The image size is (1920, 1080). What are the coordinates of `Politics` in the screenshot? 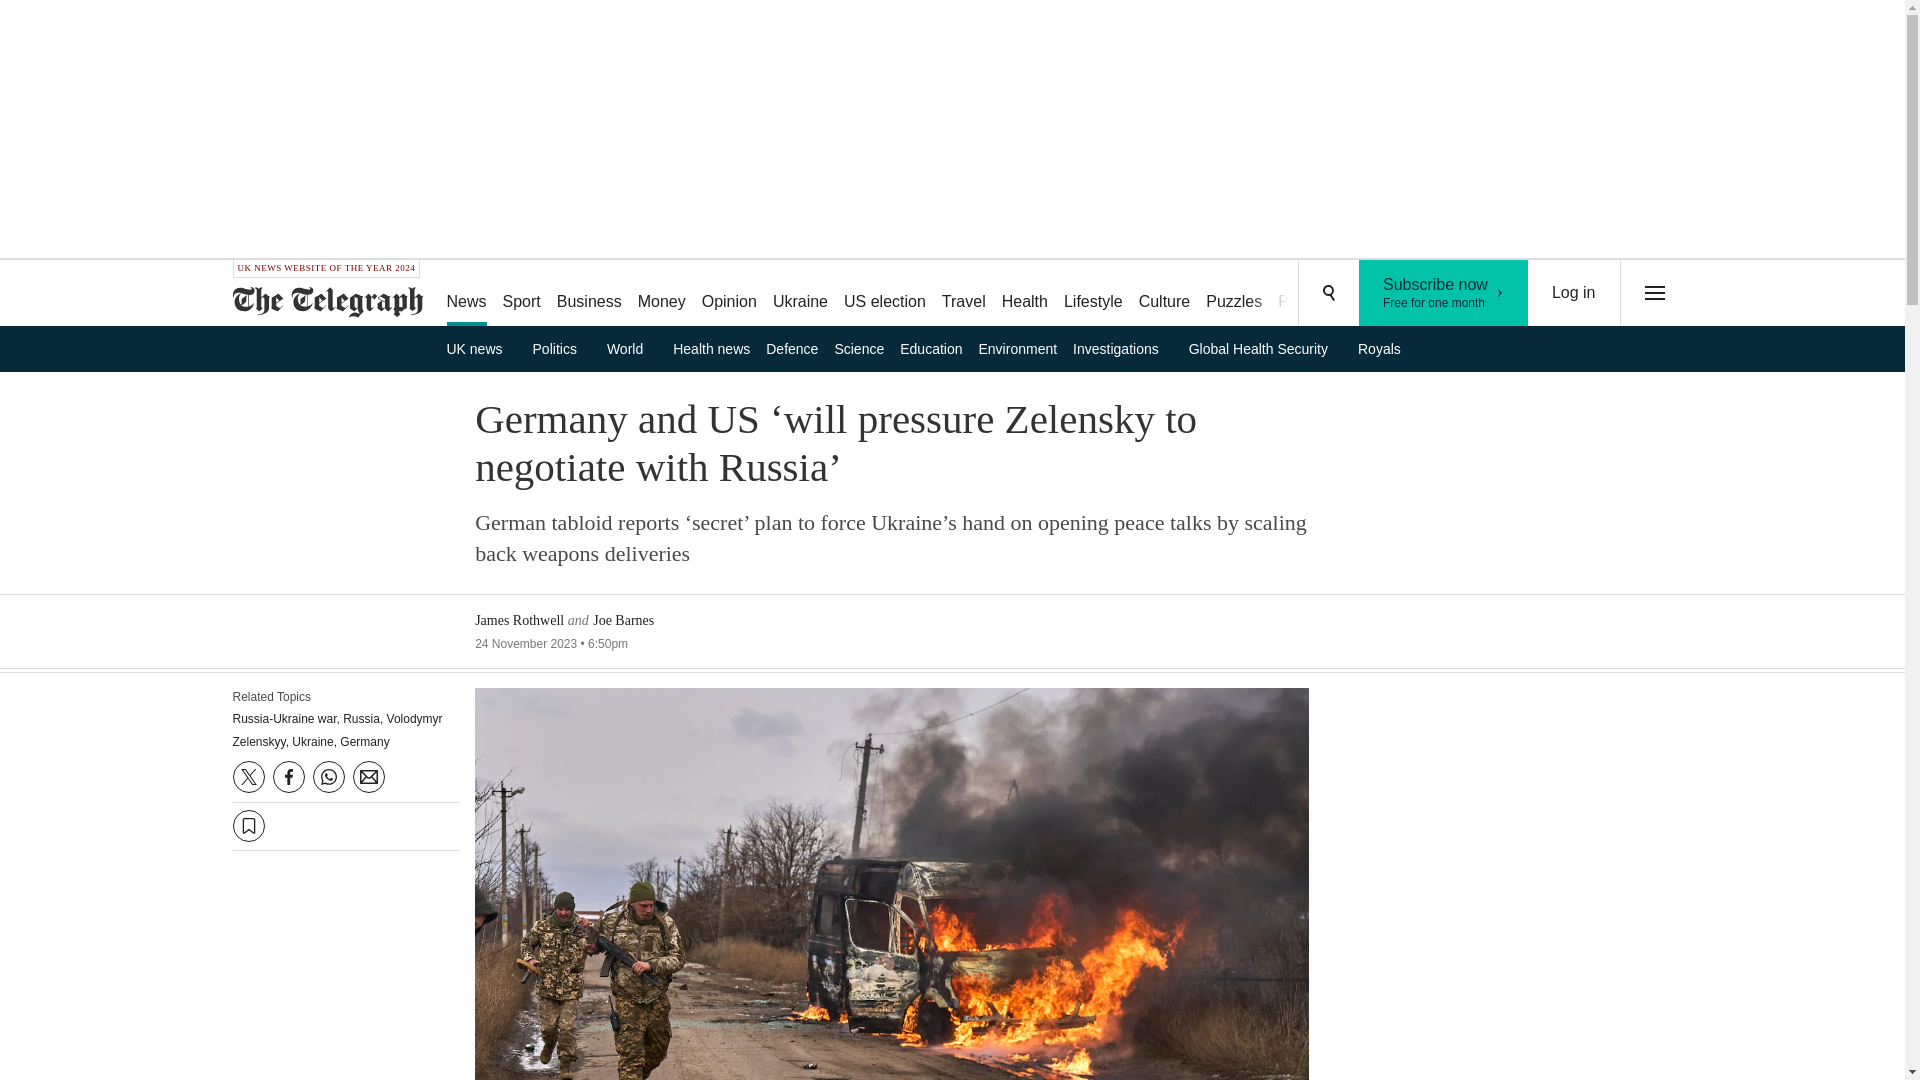 It's located at (1574, 293).